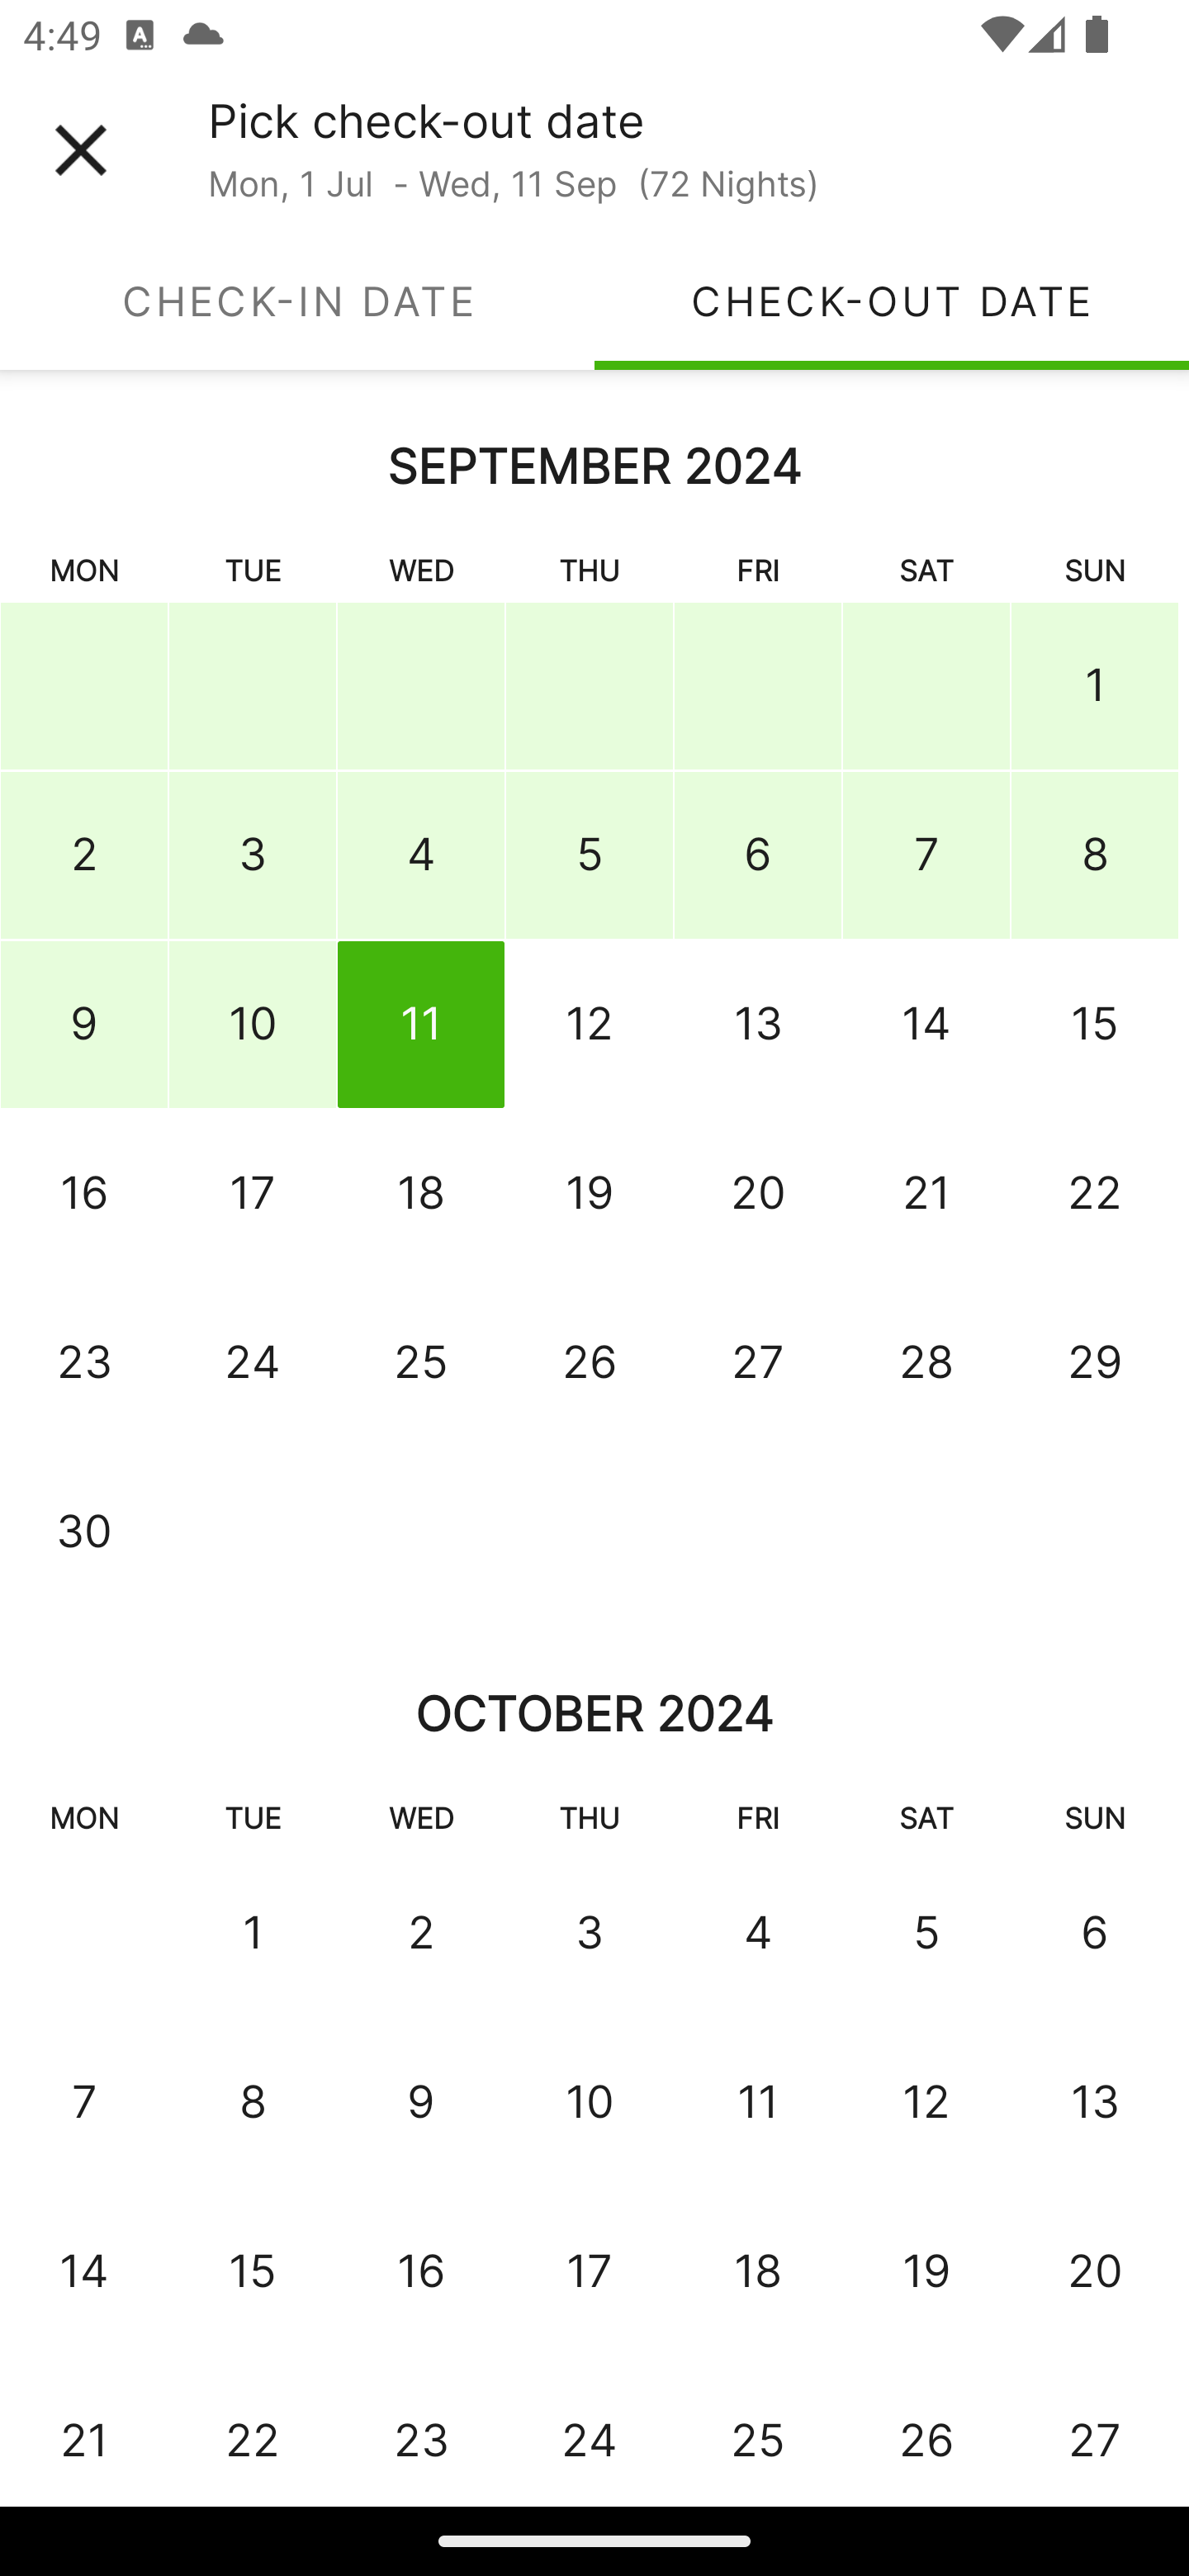  Describe the element at coordinates (297, 301) in the screenshot. I see `Check-in Date CHECK-IN DATE` at that location.